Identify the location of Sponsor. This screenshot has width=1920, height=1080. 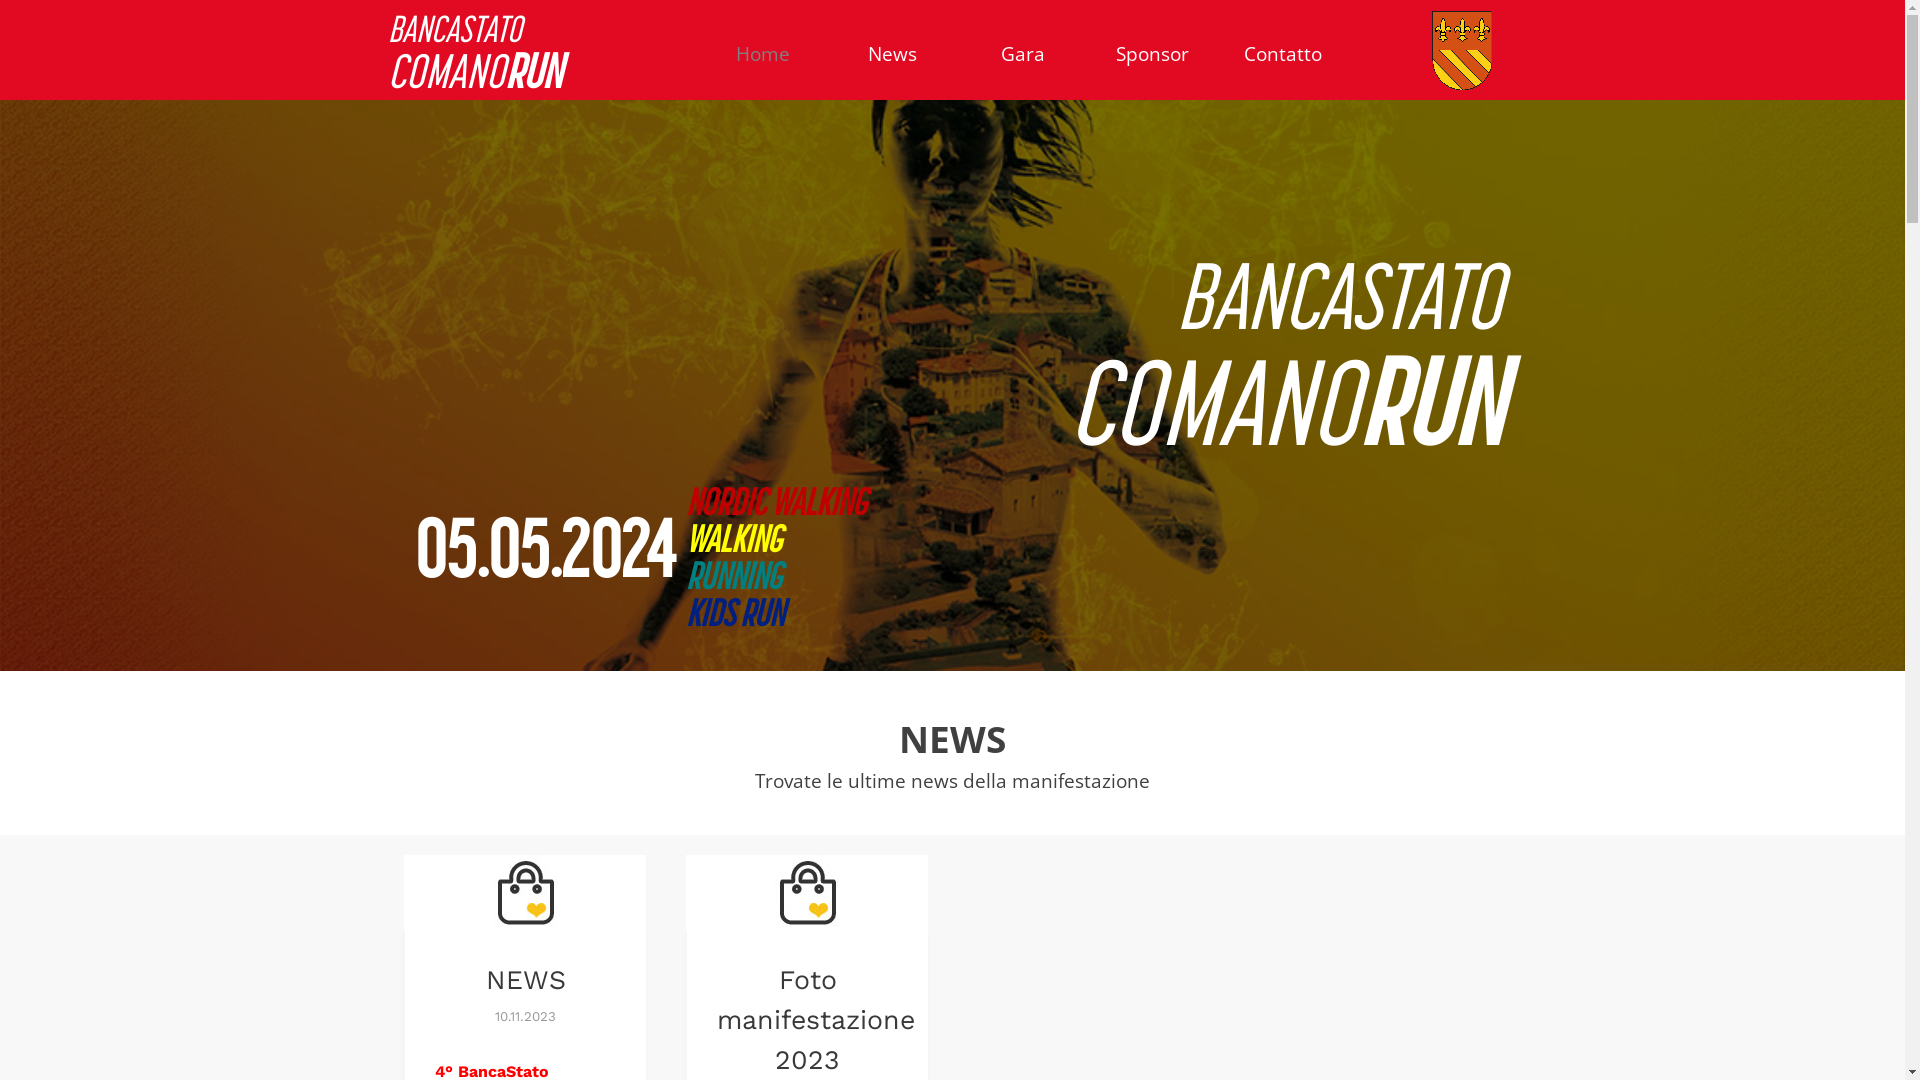
(1153, 54).